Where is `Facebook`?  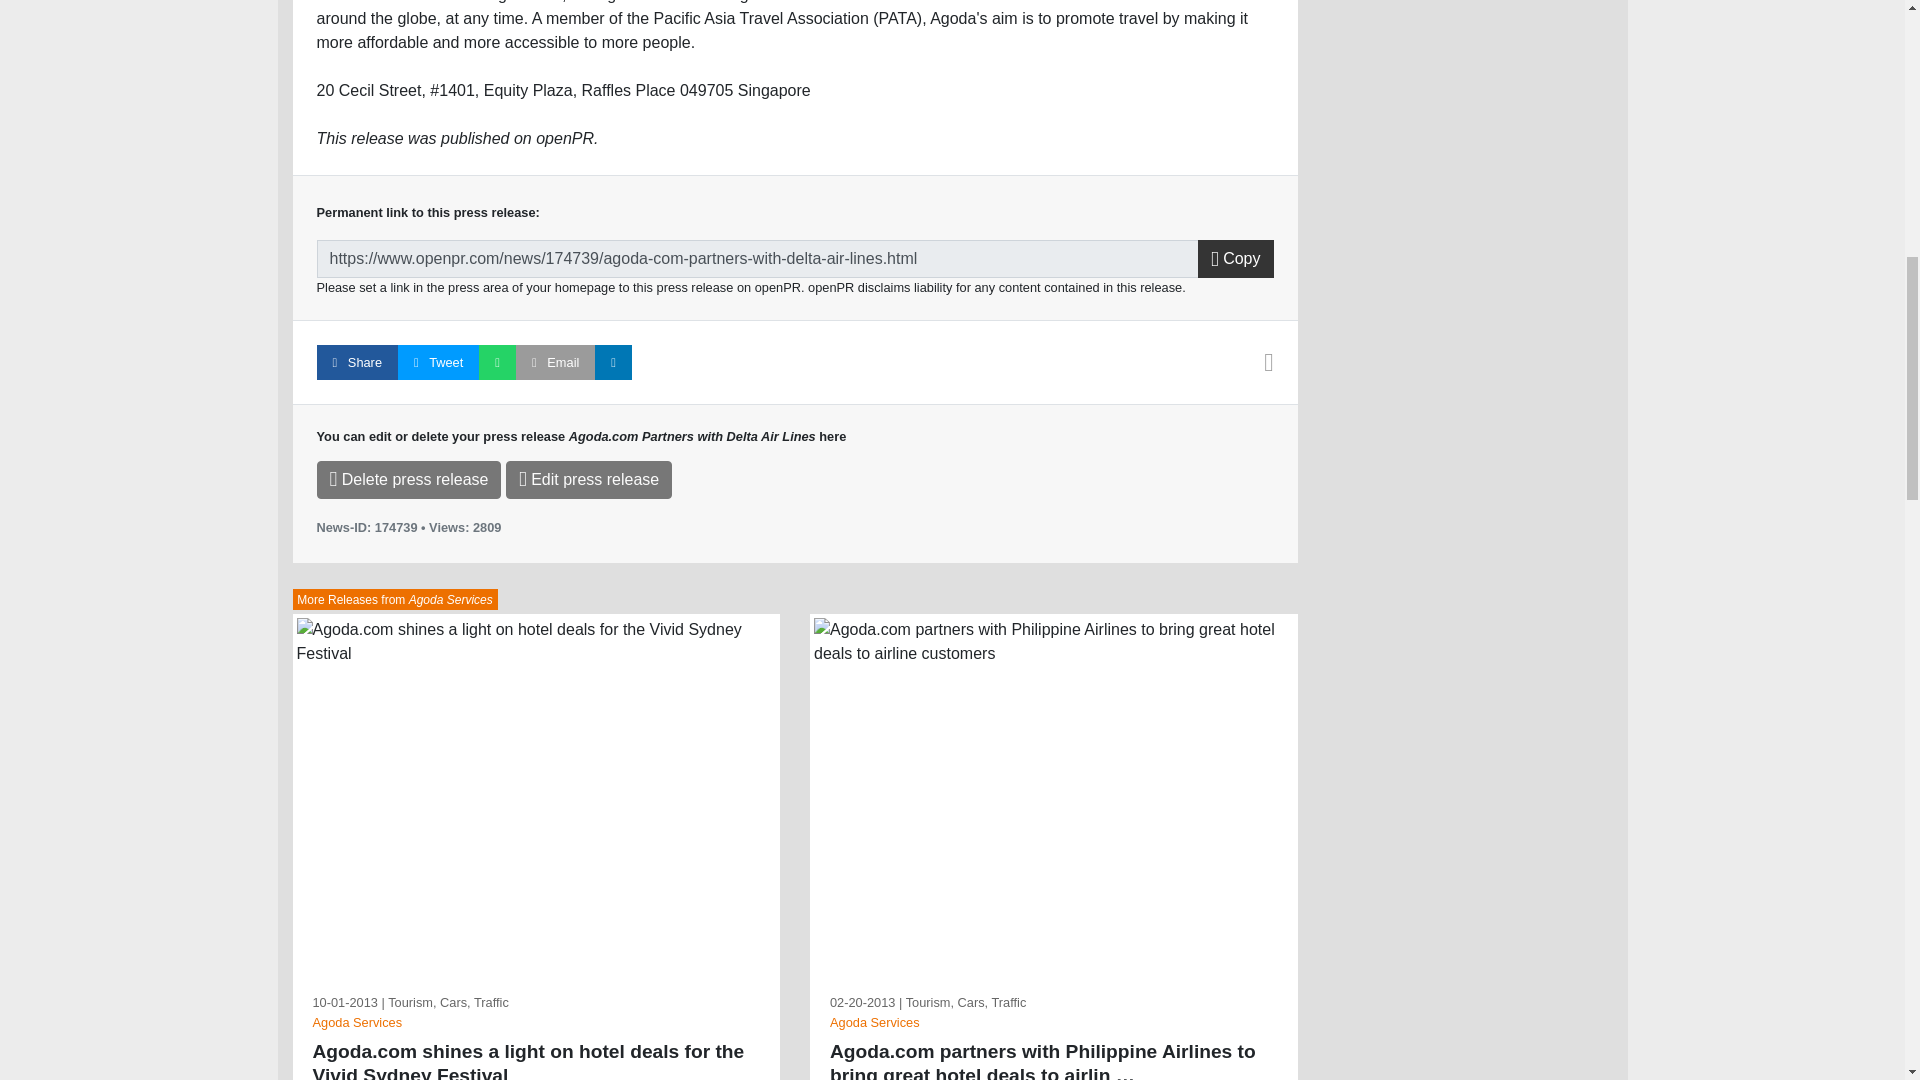
Facebook is located at coordinates (356, 362).